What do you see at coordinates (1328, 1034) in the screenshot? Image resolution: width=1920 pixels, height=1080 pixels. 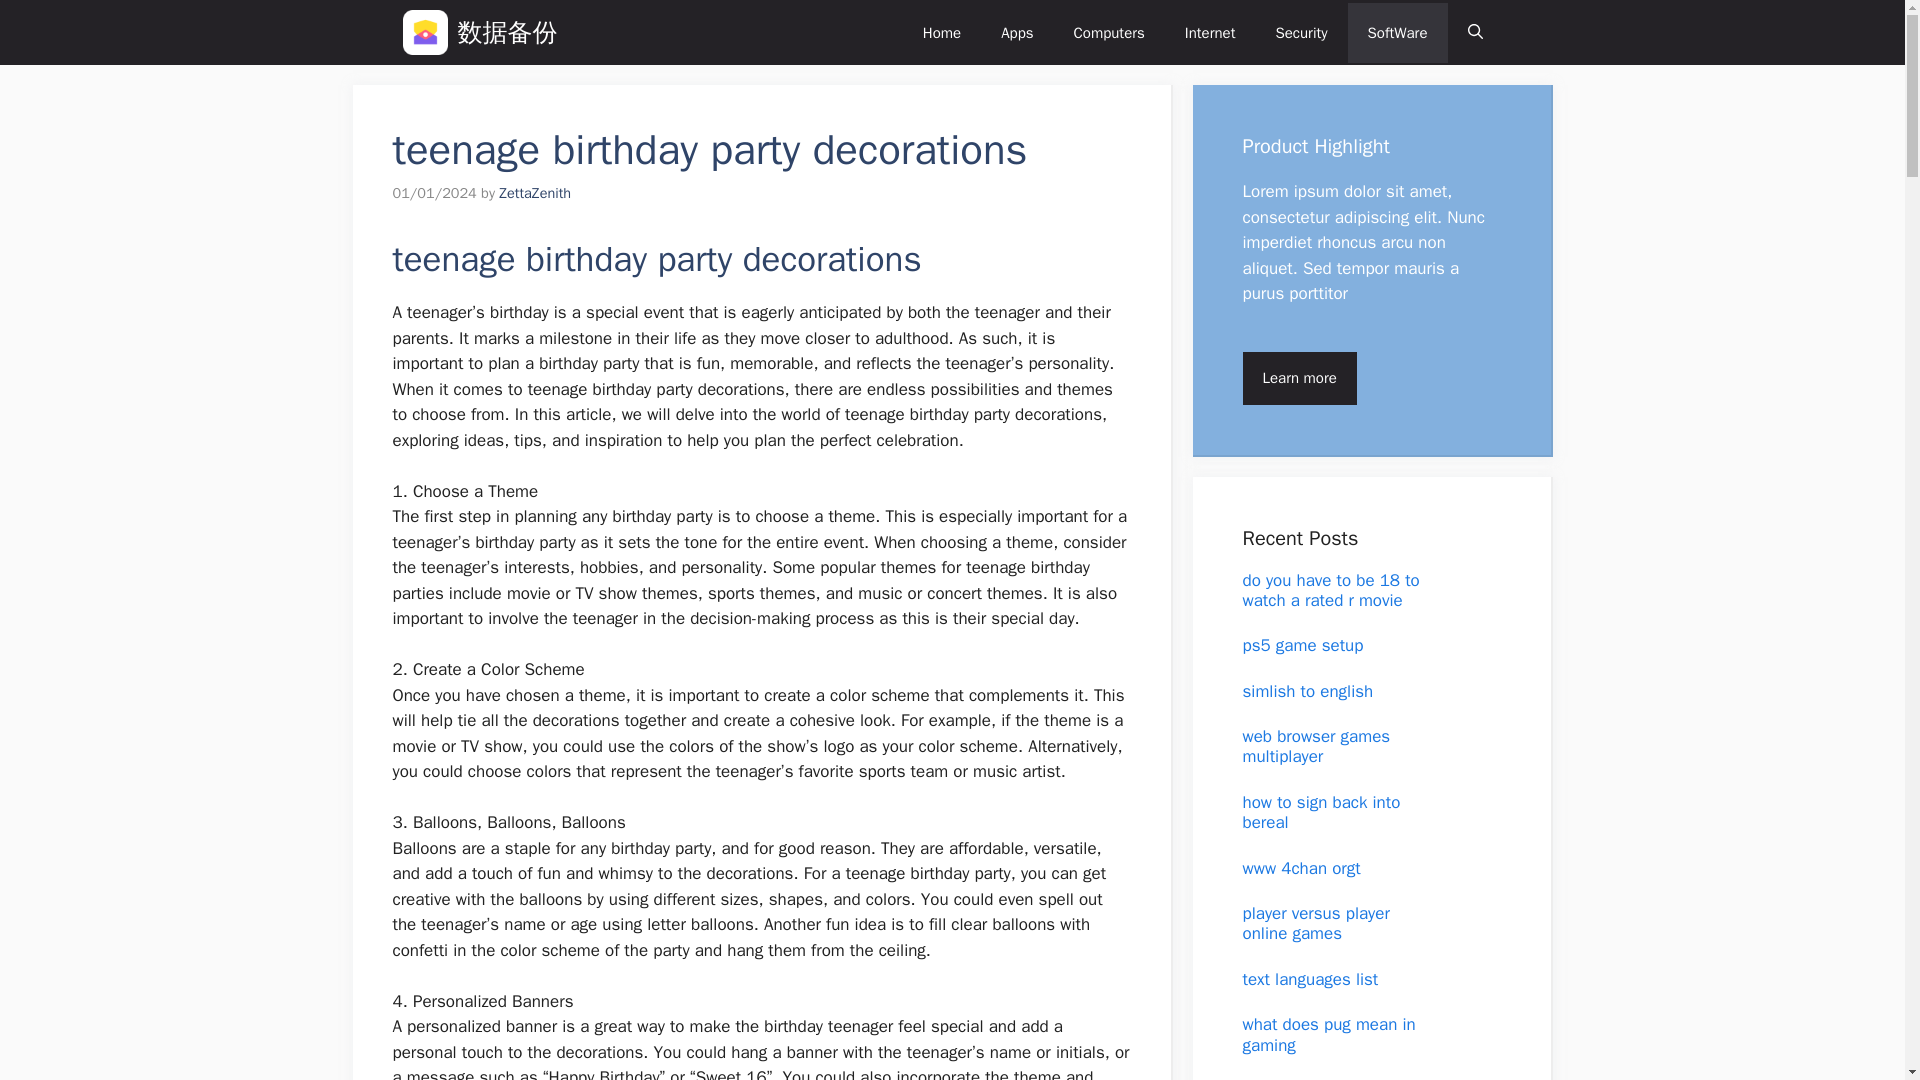 I see `what does pug mean in gaming` at bounding box center [1328, 1034].